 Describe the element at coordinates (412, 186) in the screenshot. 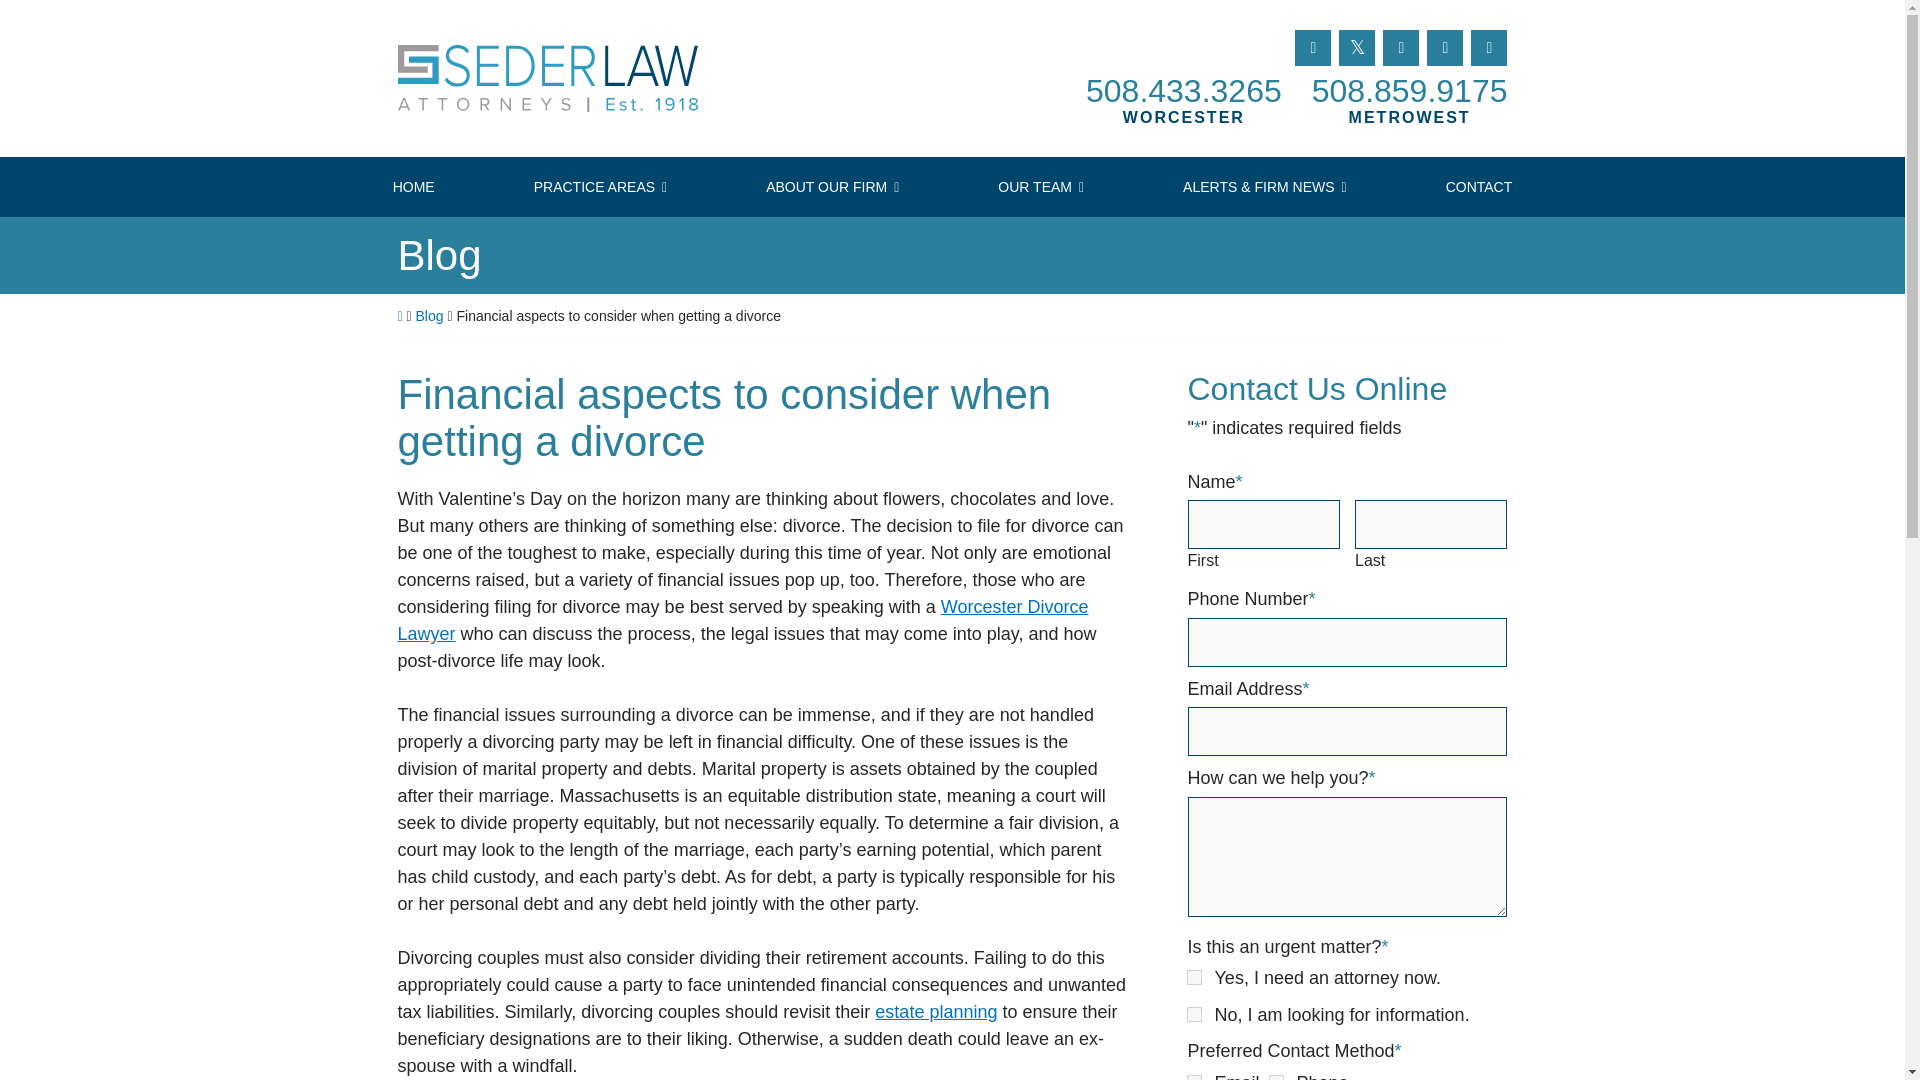

I see `View our profile on Facebook, opens in a new window` at that location.